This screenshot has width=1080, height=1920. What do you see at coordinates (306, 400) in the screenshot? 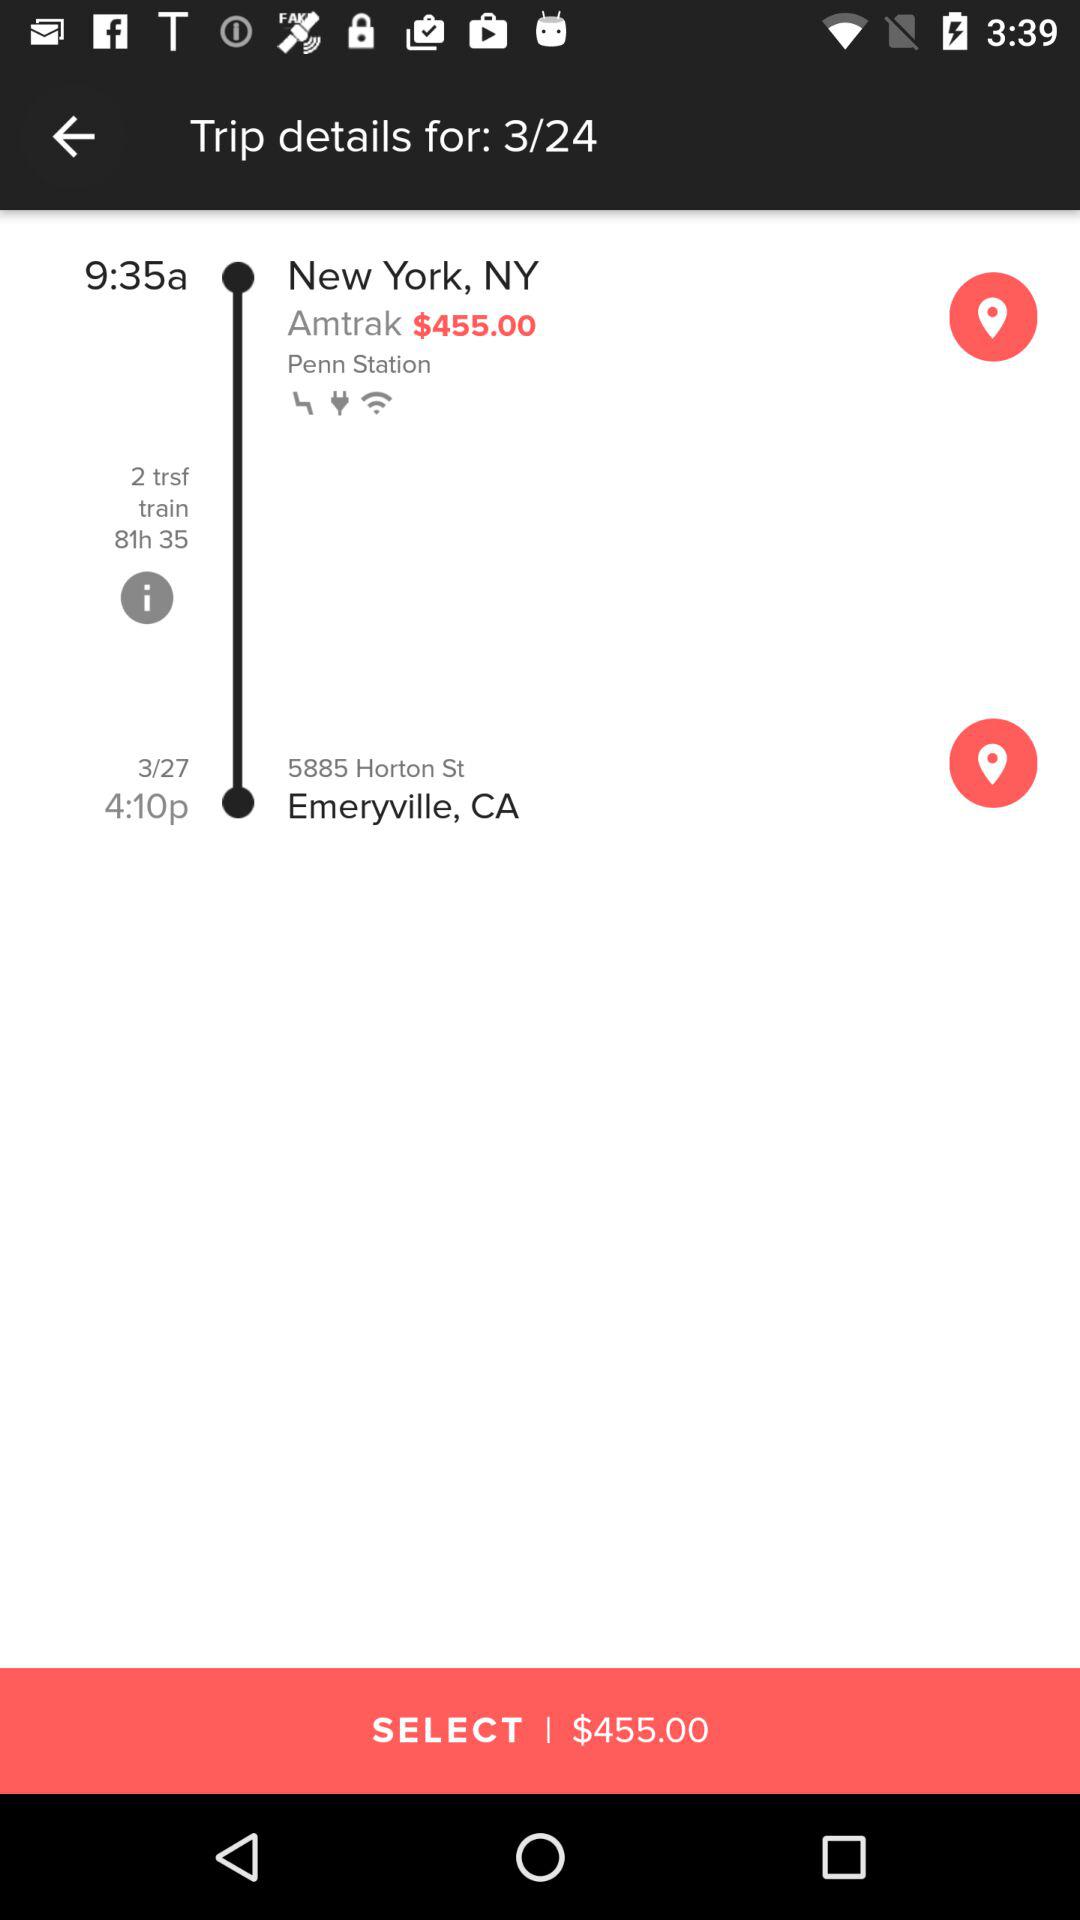
I see `choose item above 5885 horton st` at bounding box center [306, 400].